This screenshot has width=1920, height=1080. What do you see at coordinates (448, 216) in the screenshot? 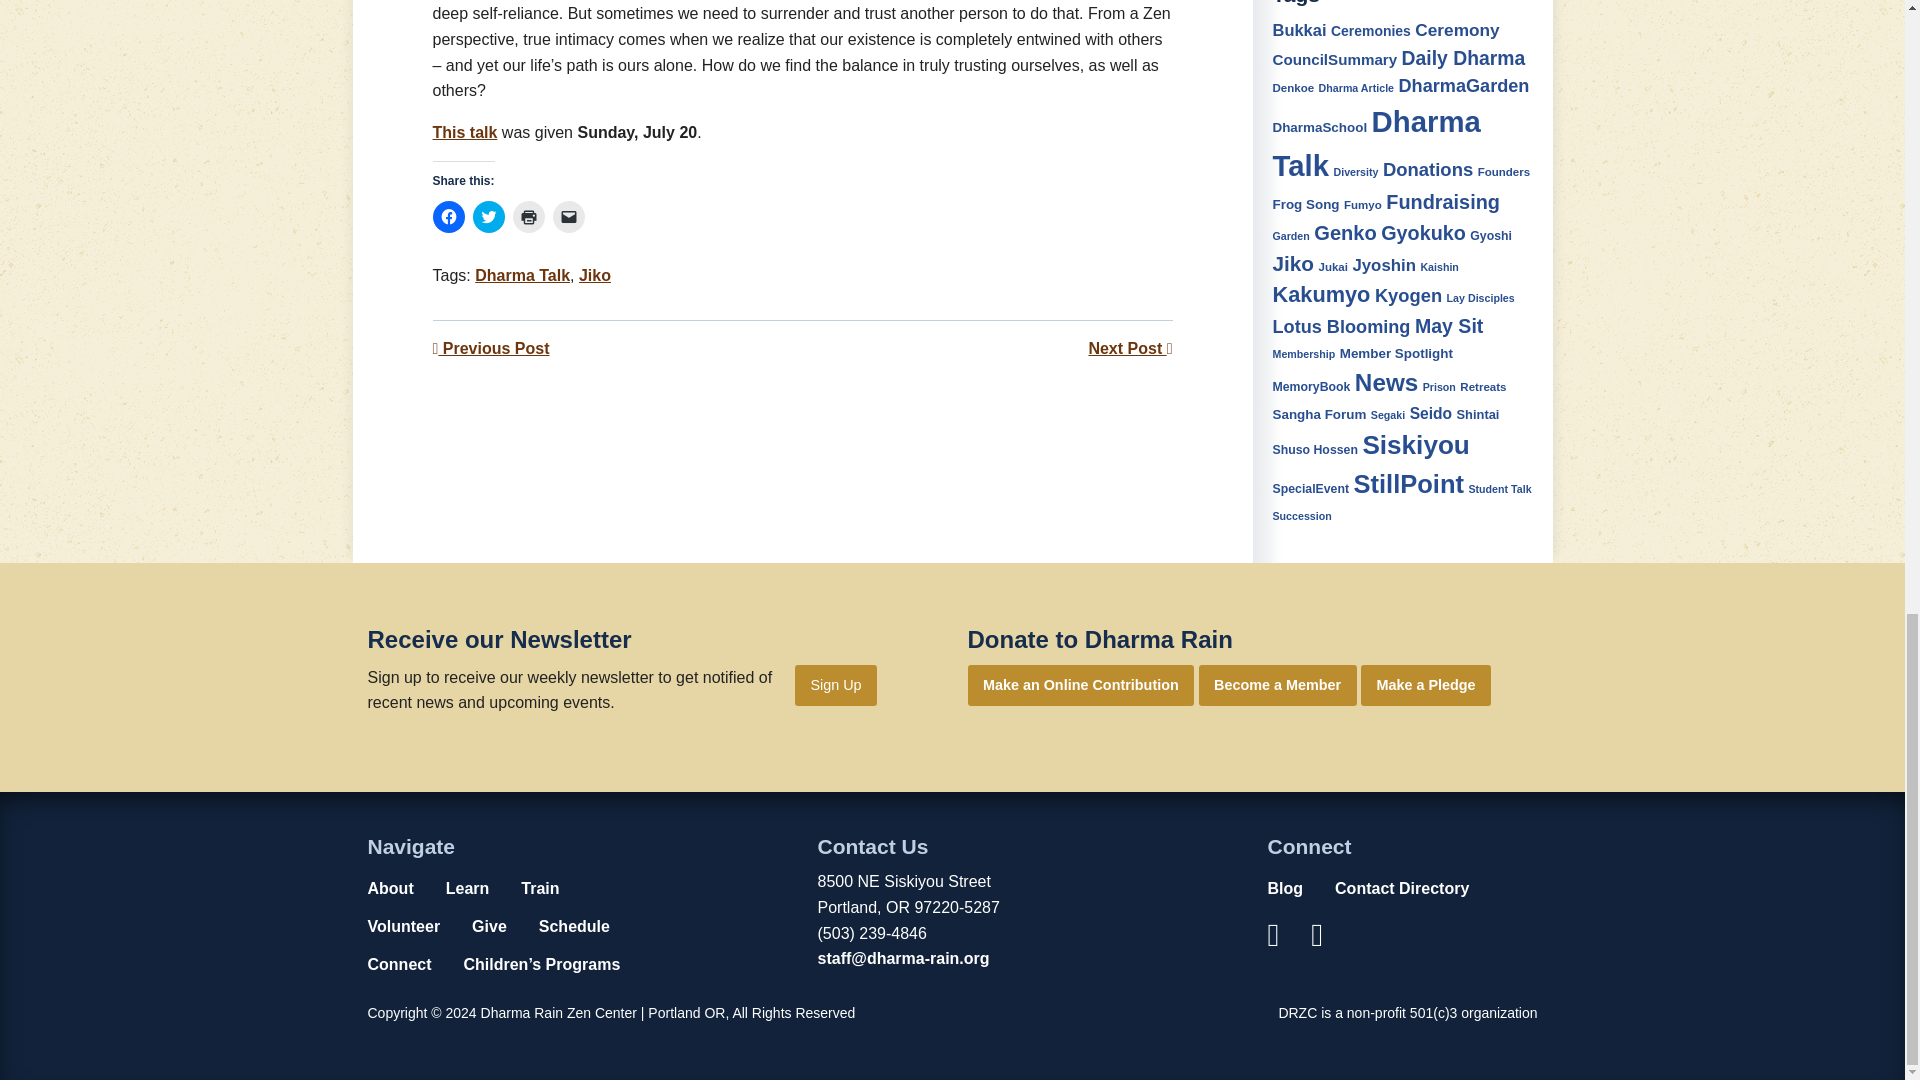
I see `Click to share on Facebook` at bounding box center [448, 216].